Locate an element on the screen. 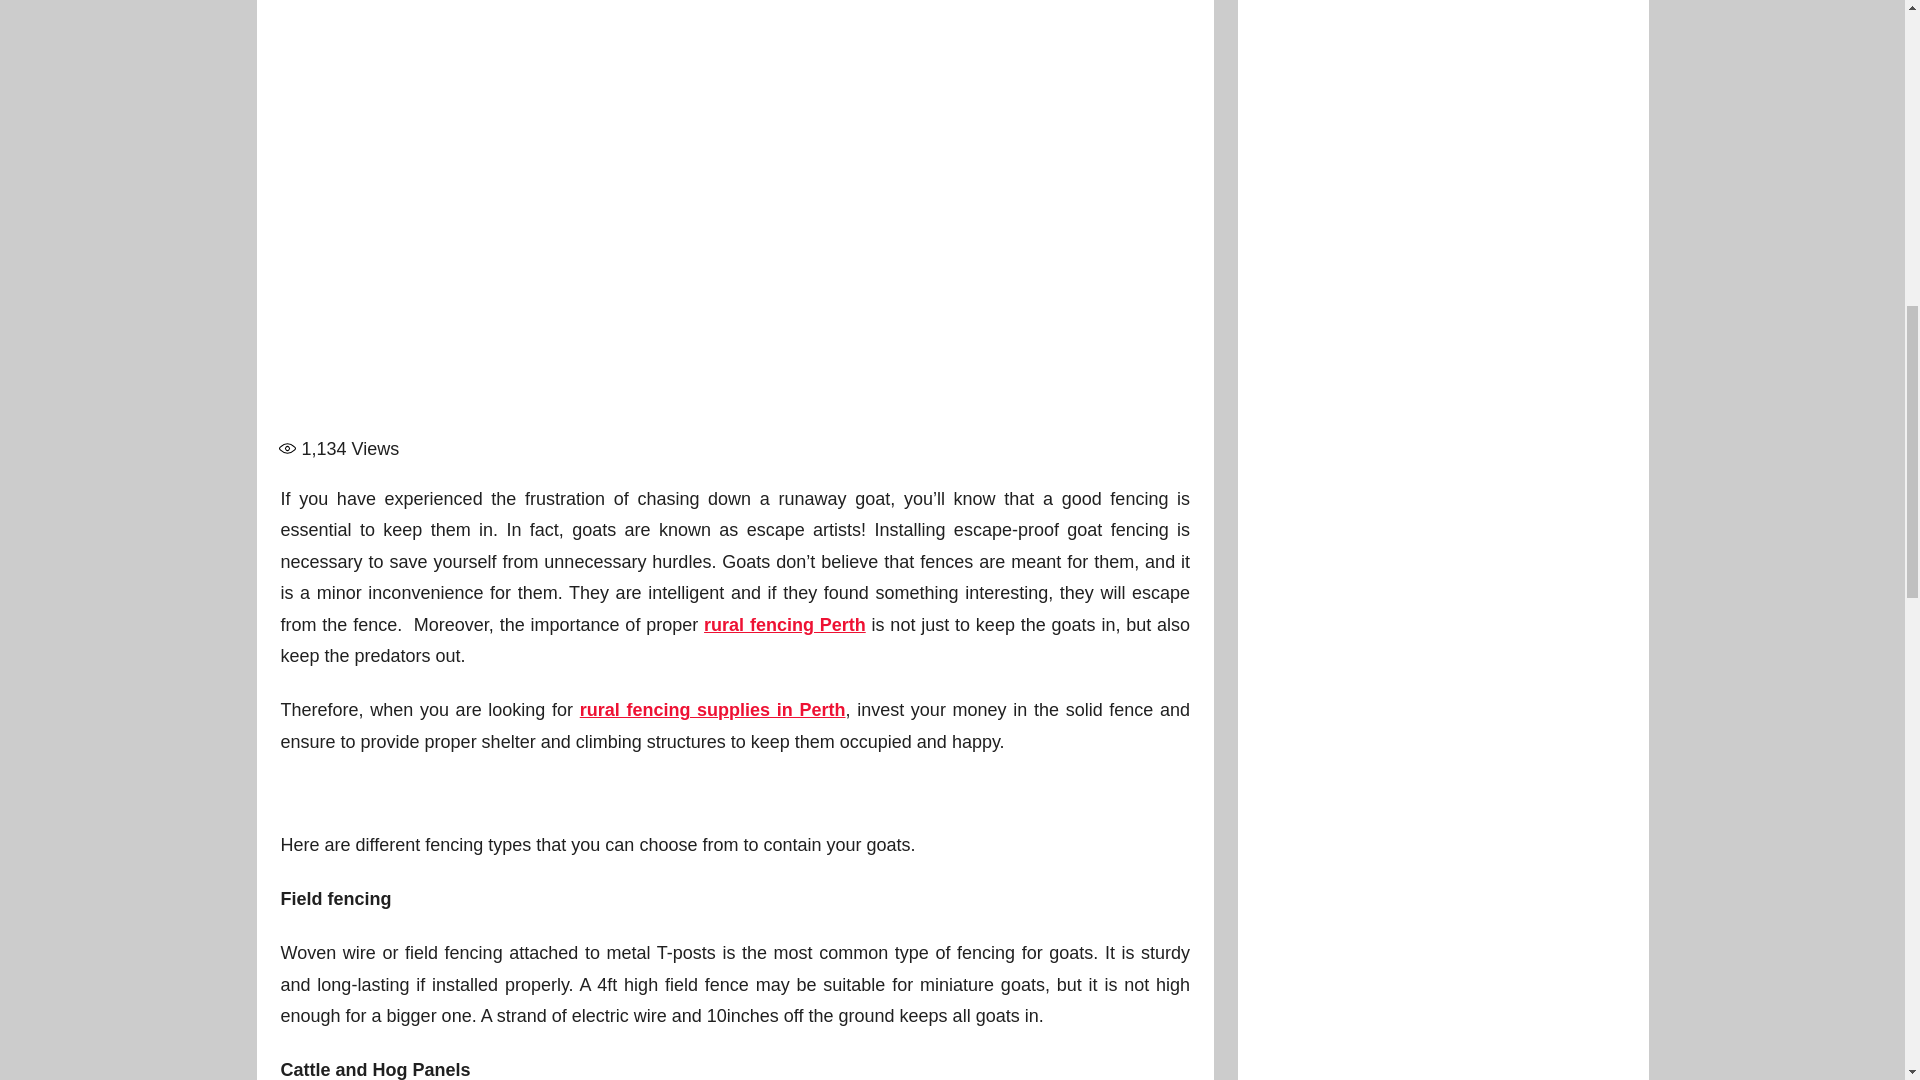  rural fencing supplies in Perth is located at coordinates (712, 710).